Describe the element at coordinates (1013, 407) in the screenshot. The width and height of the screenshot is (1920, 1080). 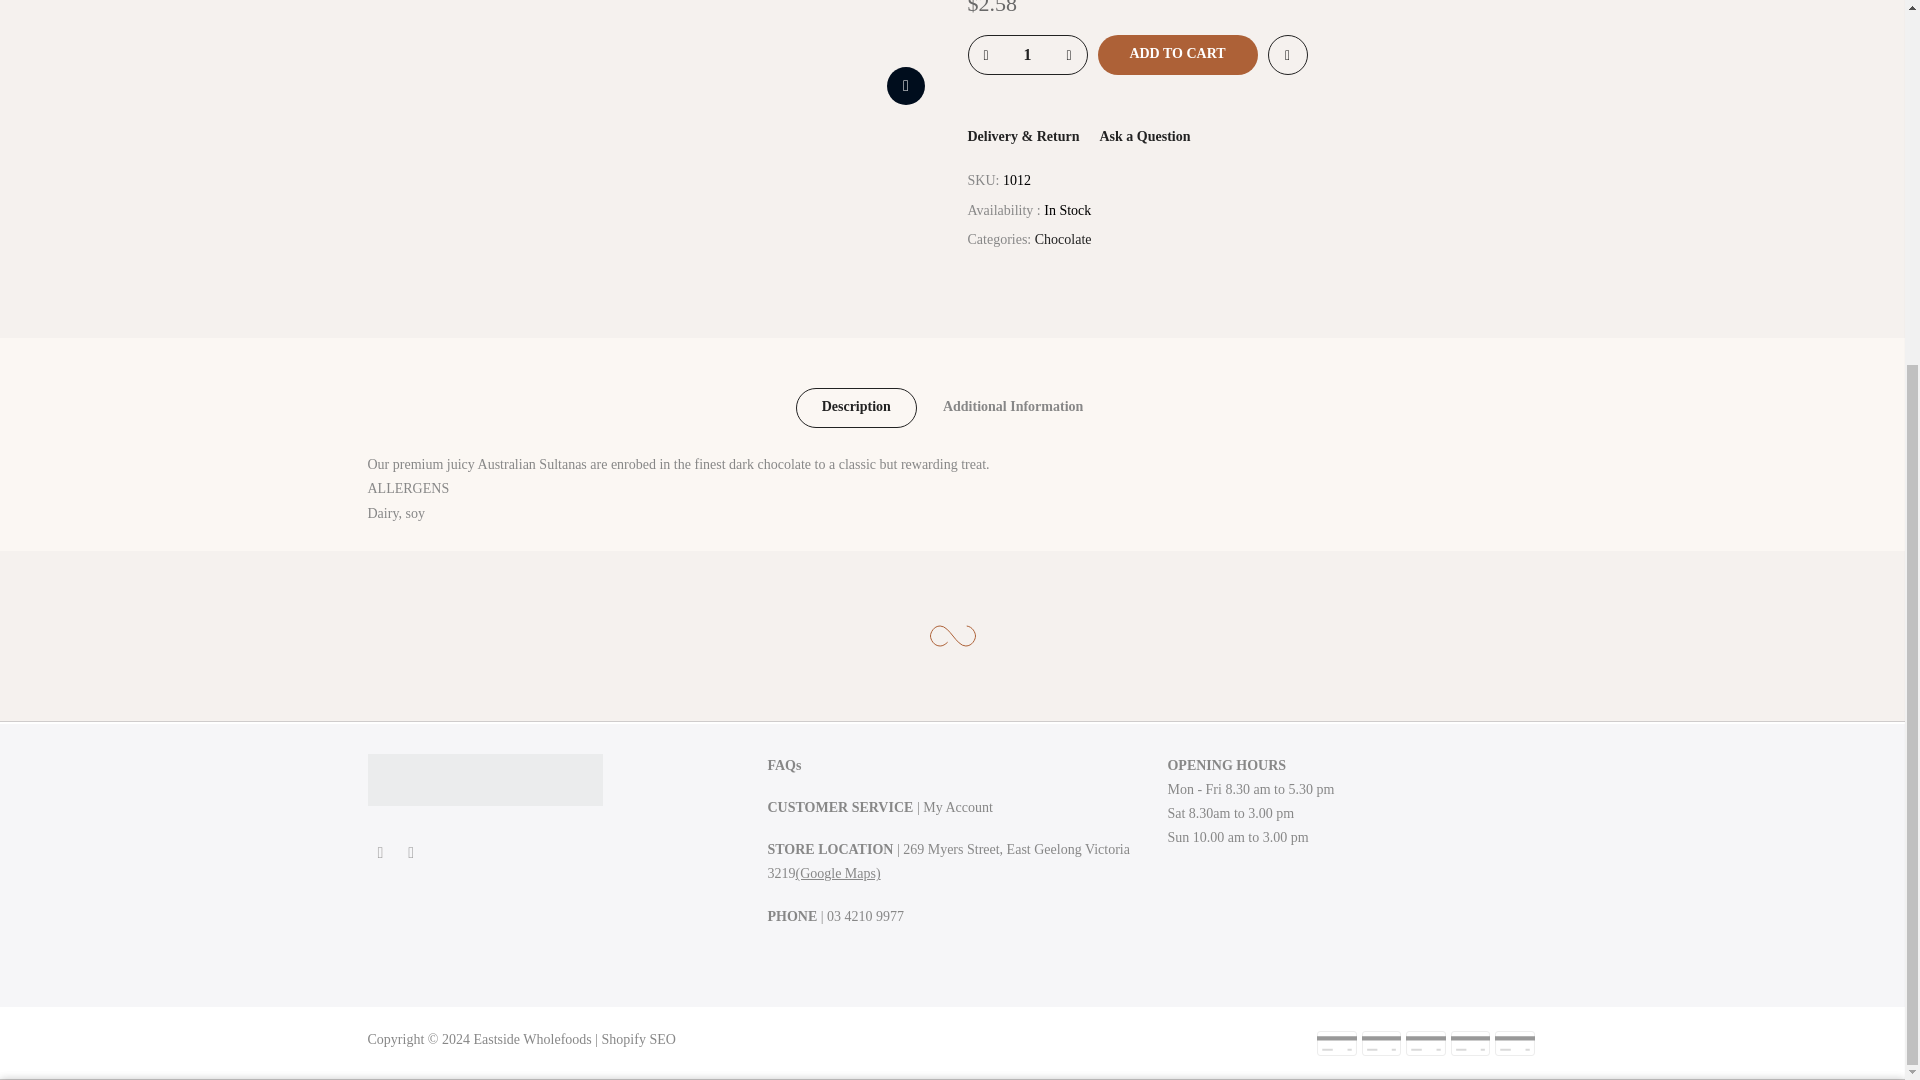
I see `Additional Information` at that location.